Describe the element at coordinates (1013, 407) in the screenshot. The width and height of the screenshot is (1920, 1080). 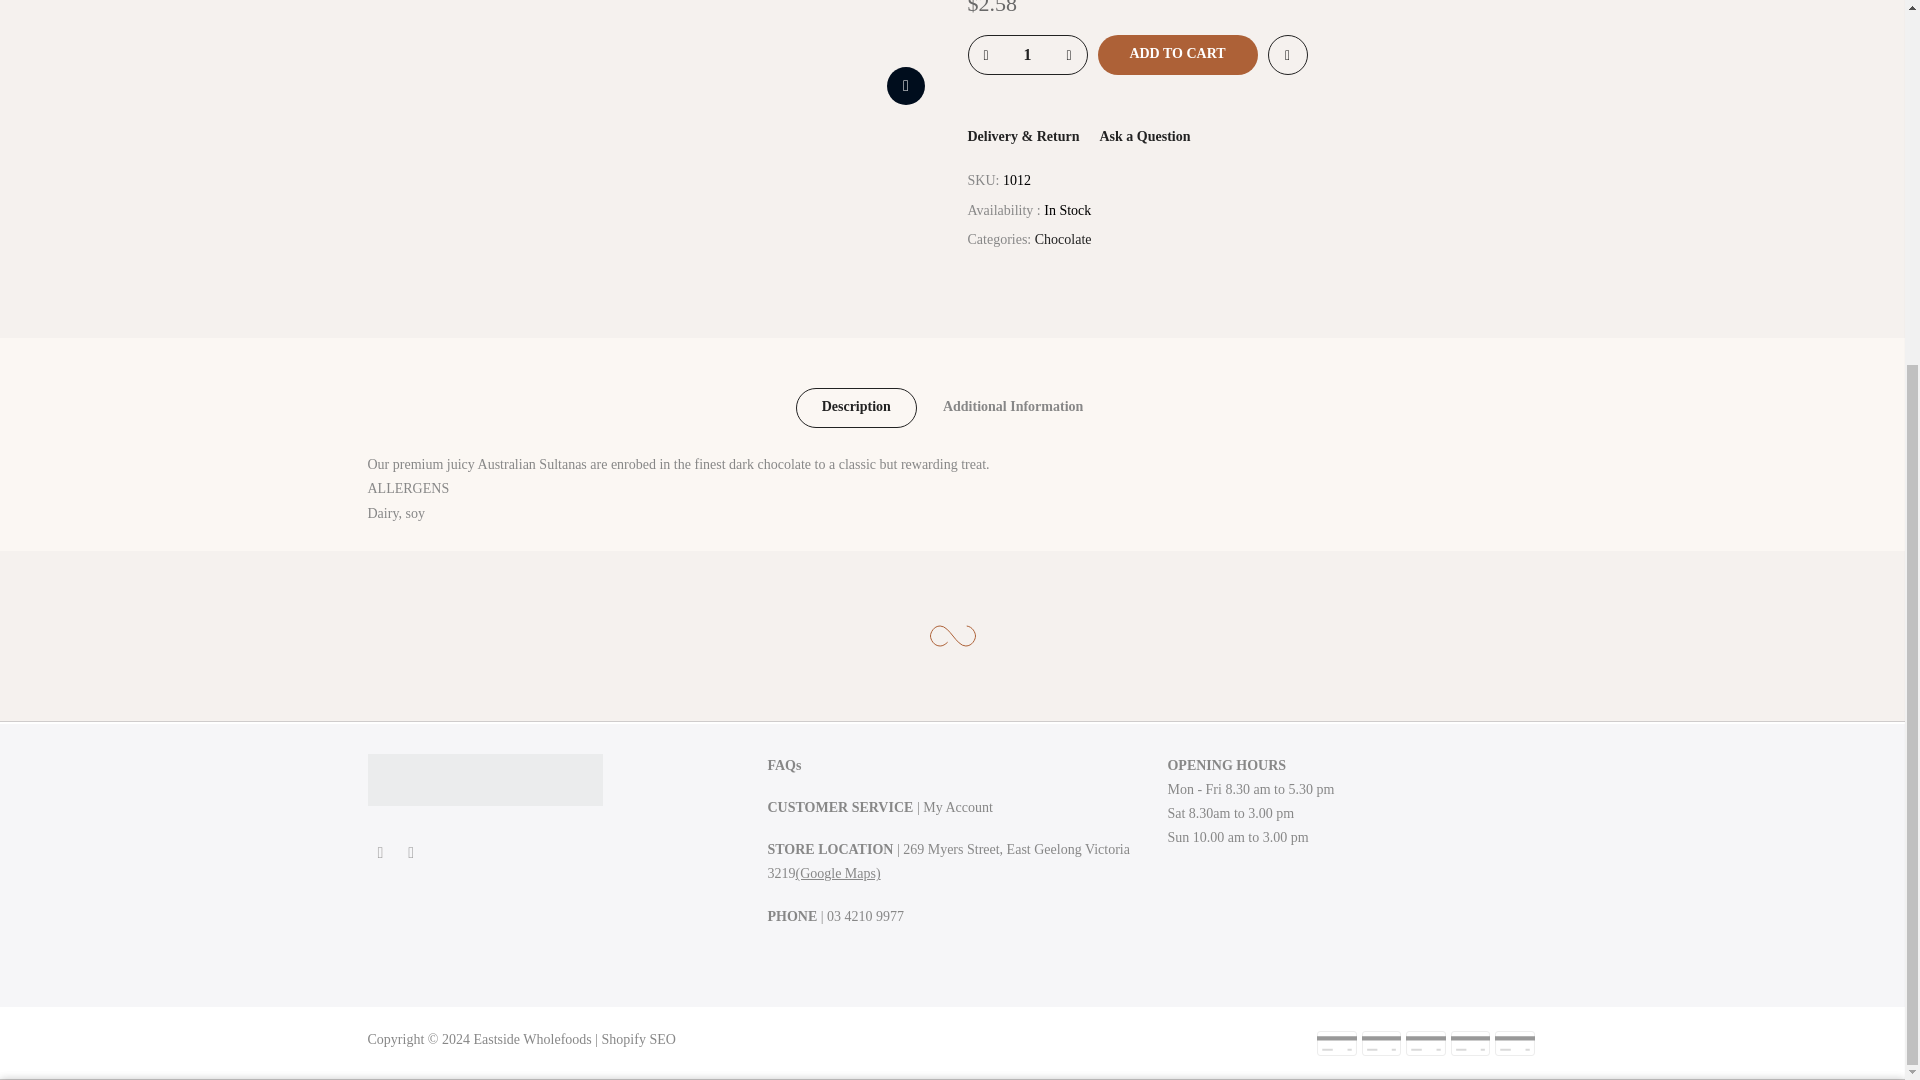
I see `Additional Information` at that location.